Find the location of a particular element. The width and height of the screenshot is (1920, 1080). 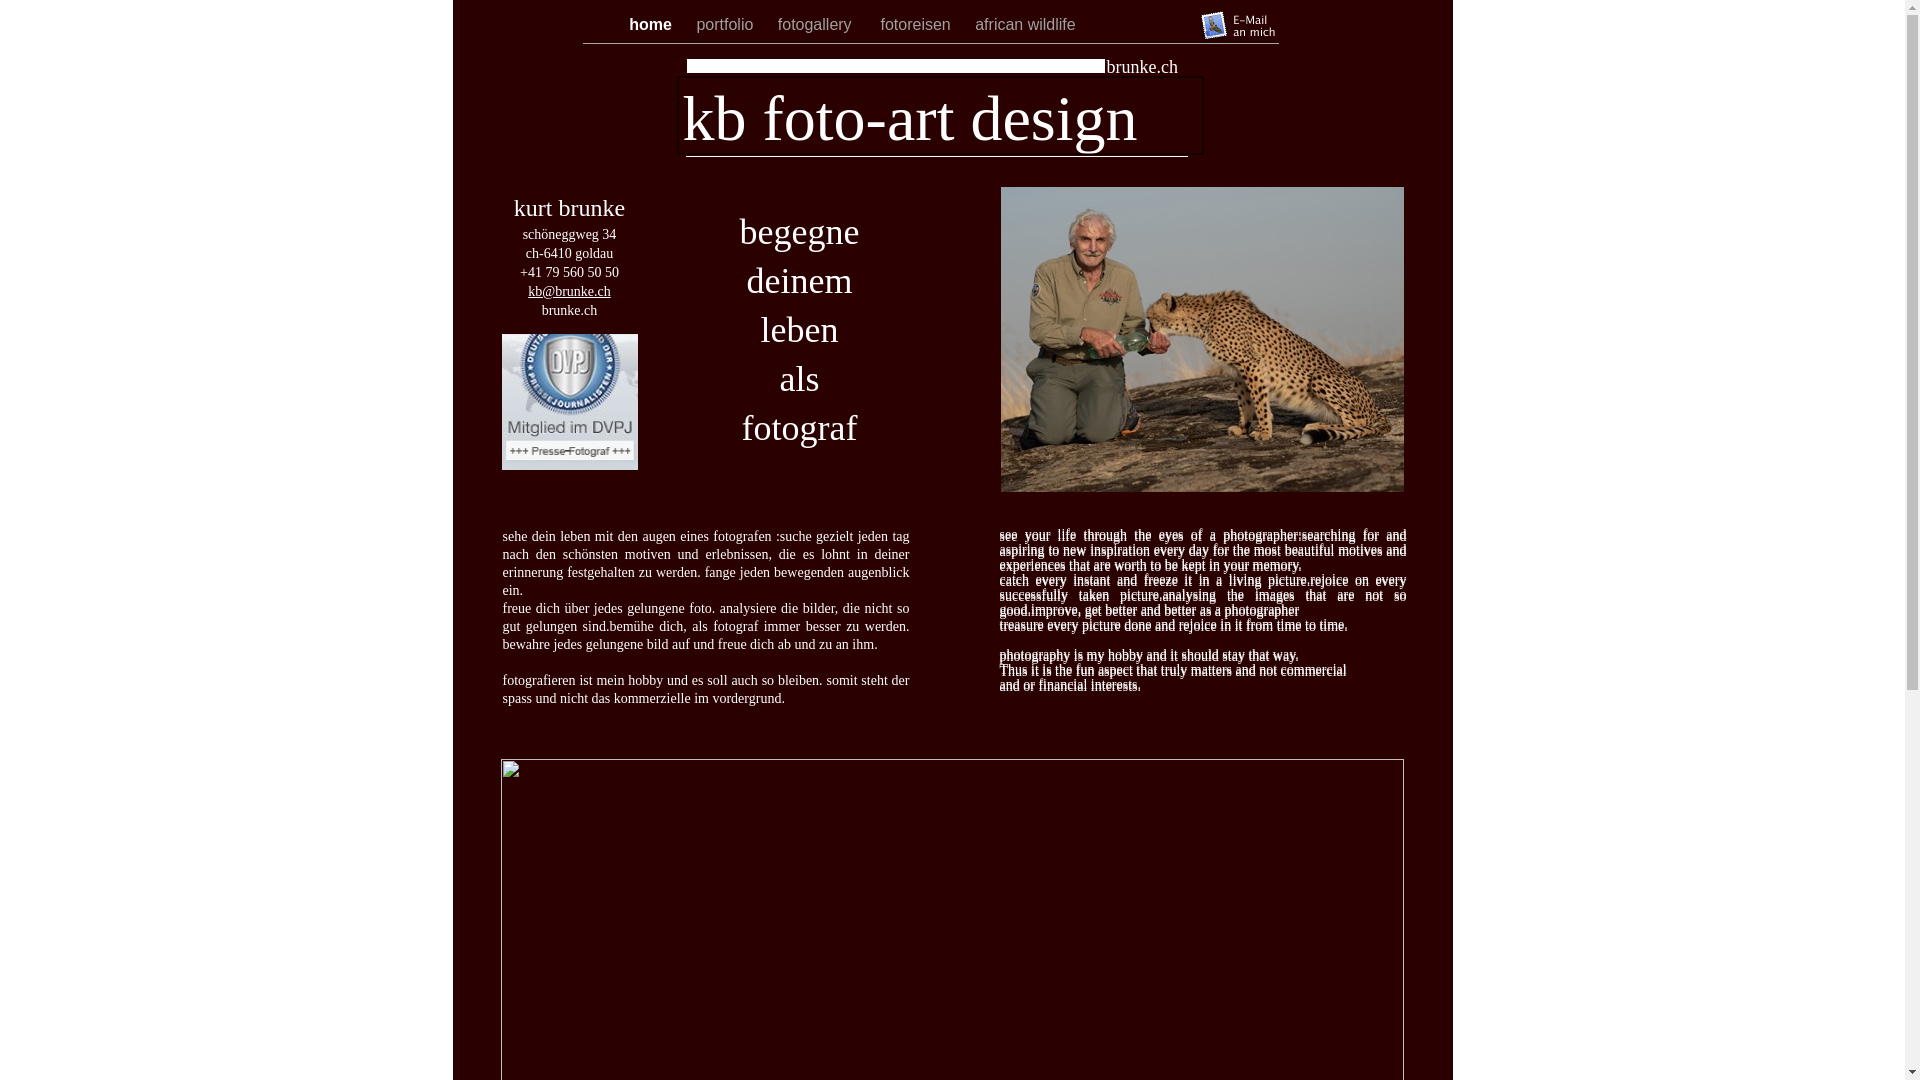

kb@brunke.ch is located at coordinates (569, 292).